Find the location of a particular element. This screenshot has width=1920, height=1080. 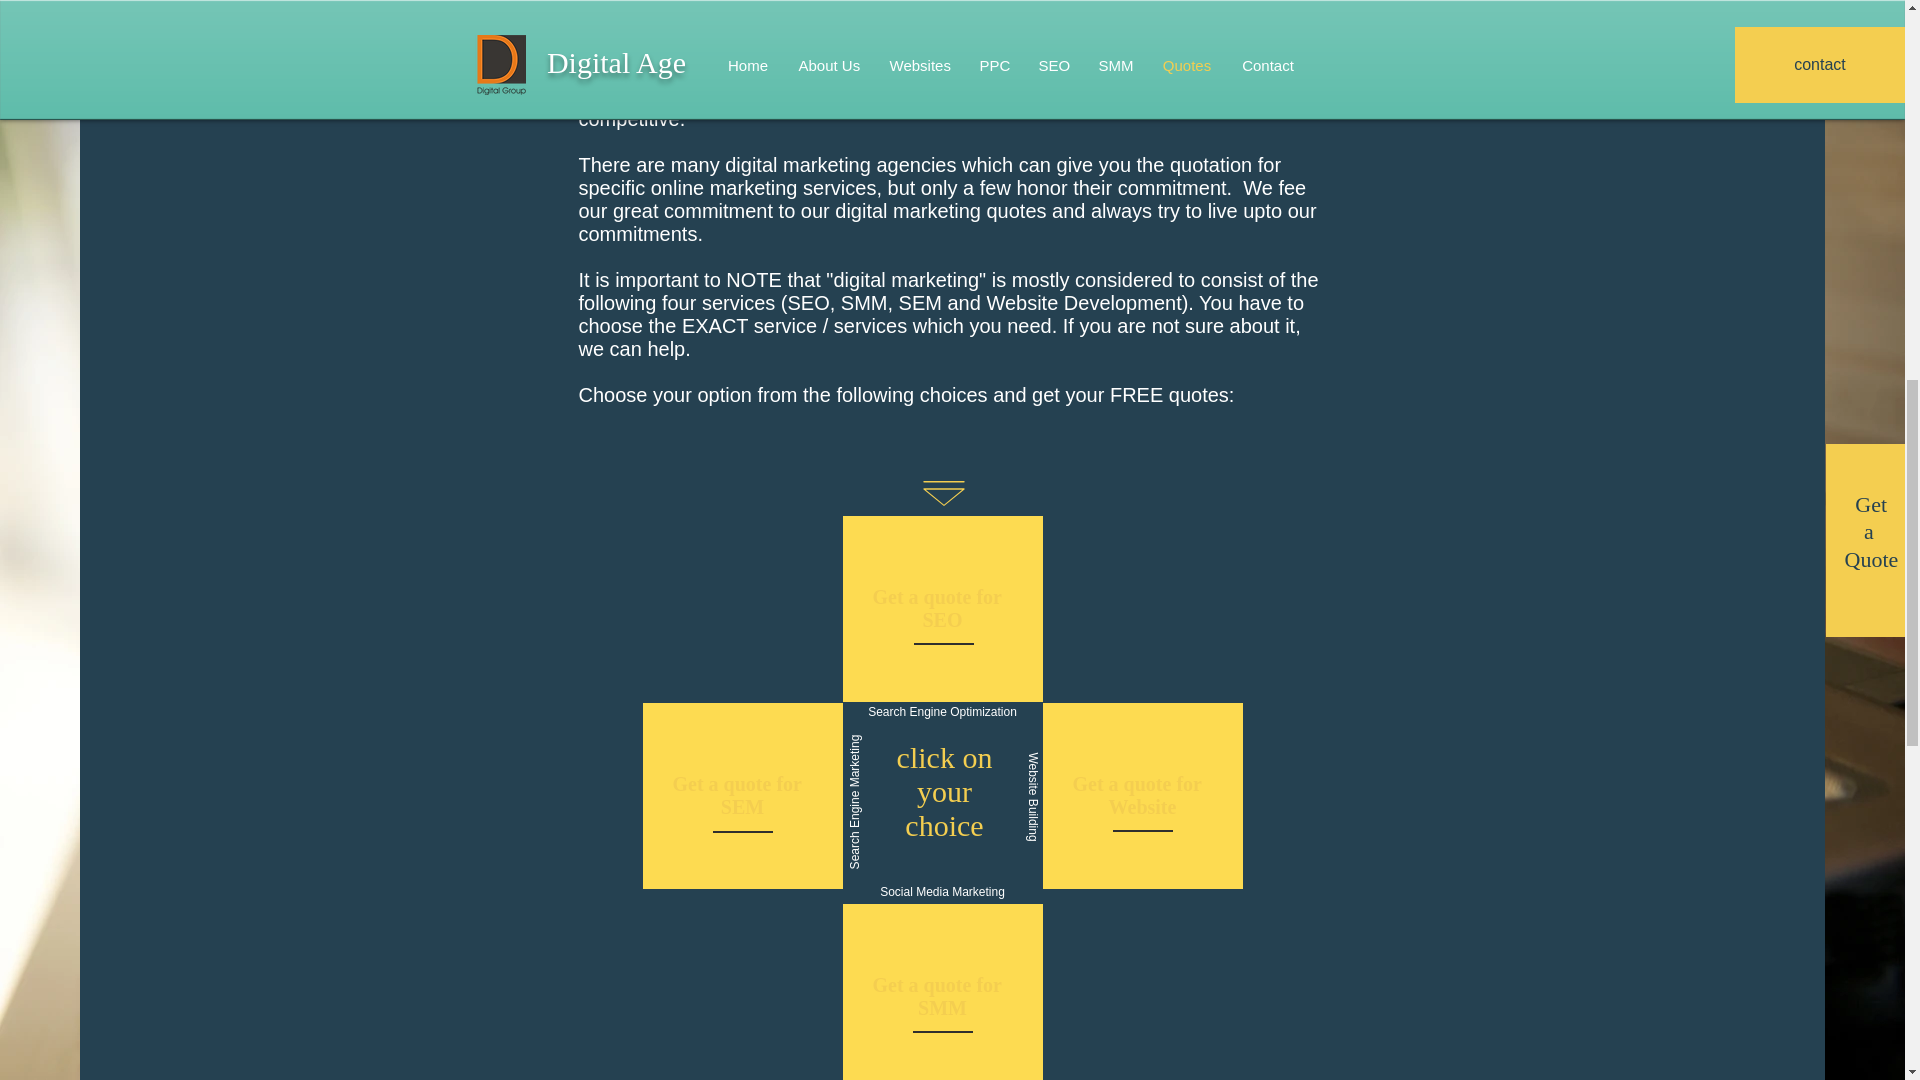

Get a quote for is located at coordinates (736, 784).